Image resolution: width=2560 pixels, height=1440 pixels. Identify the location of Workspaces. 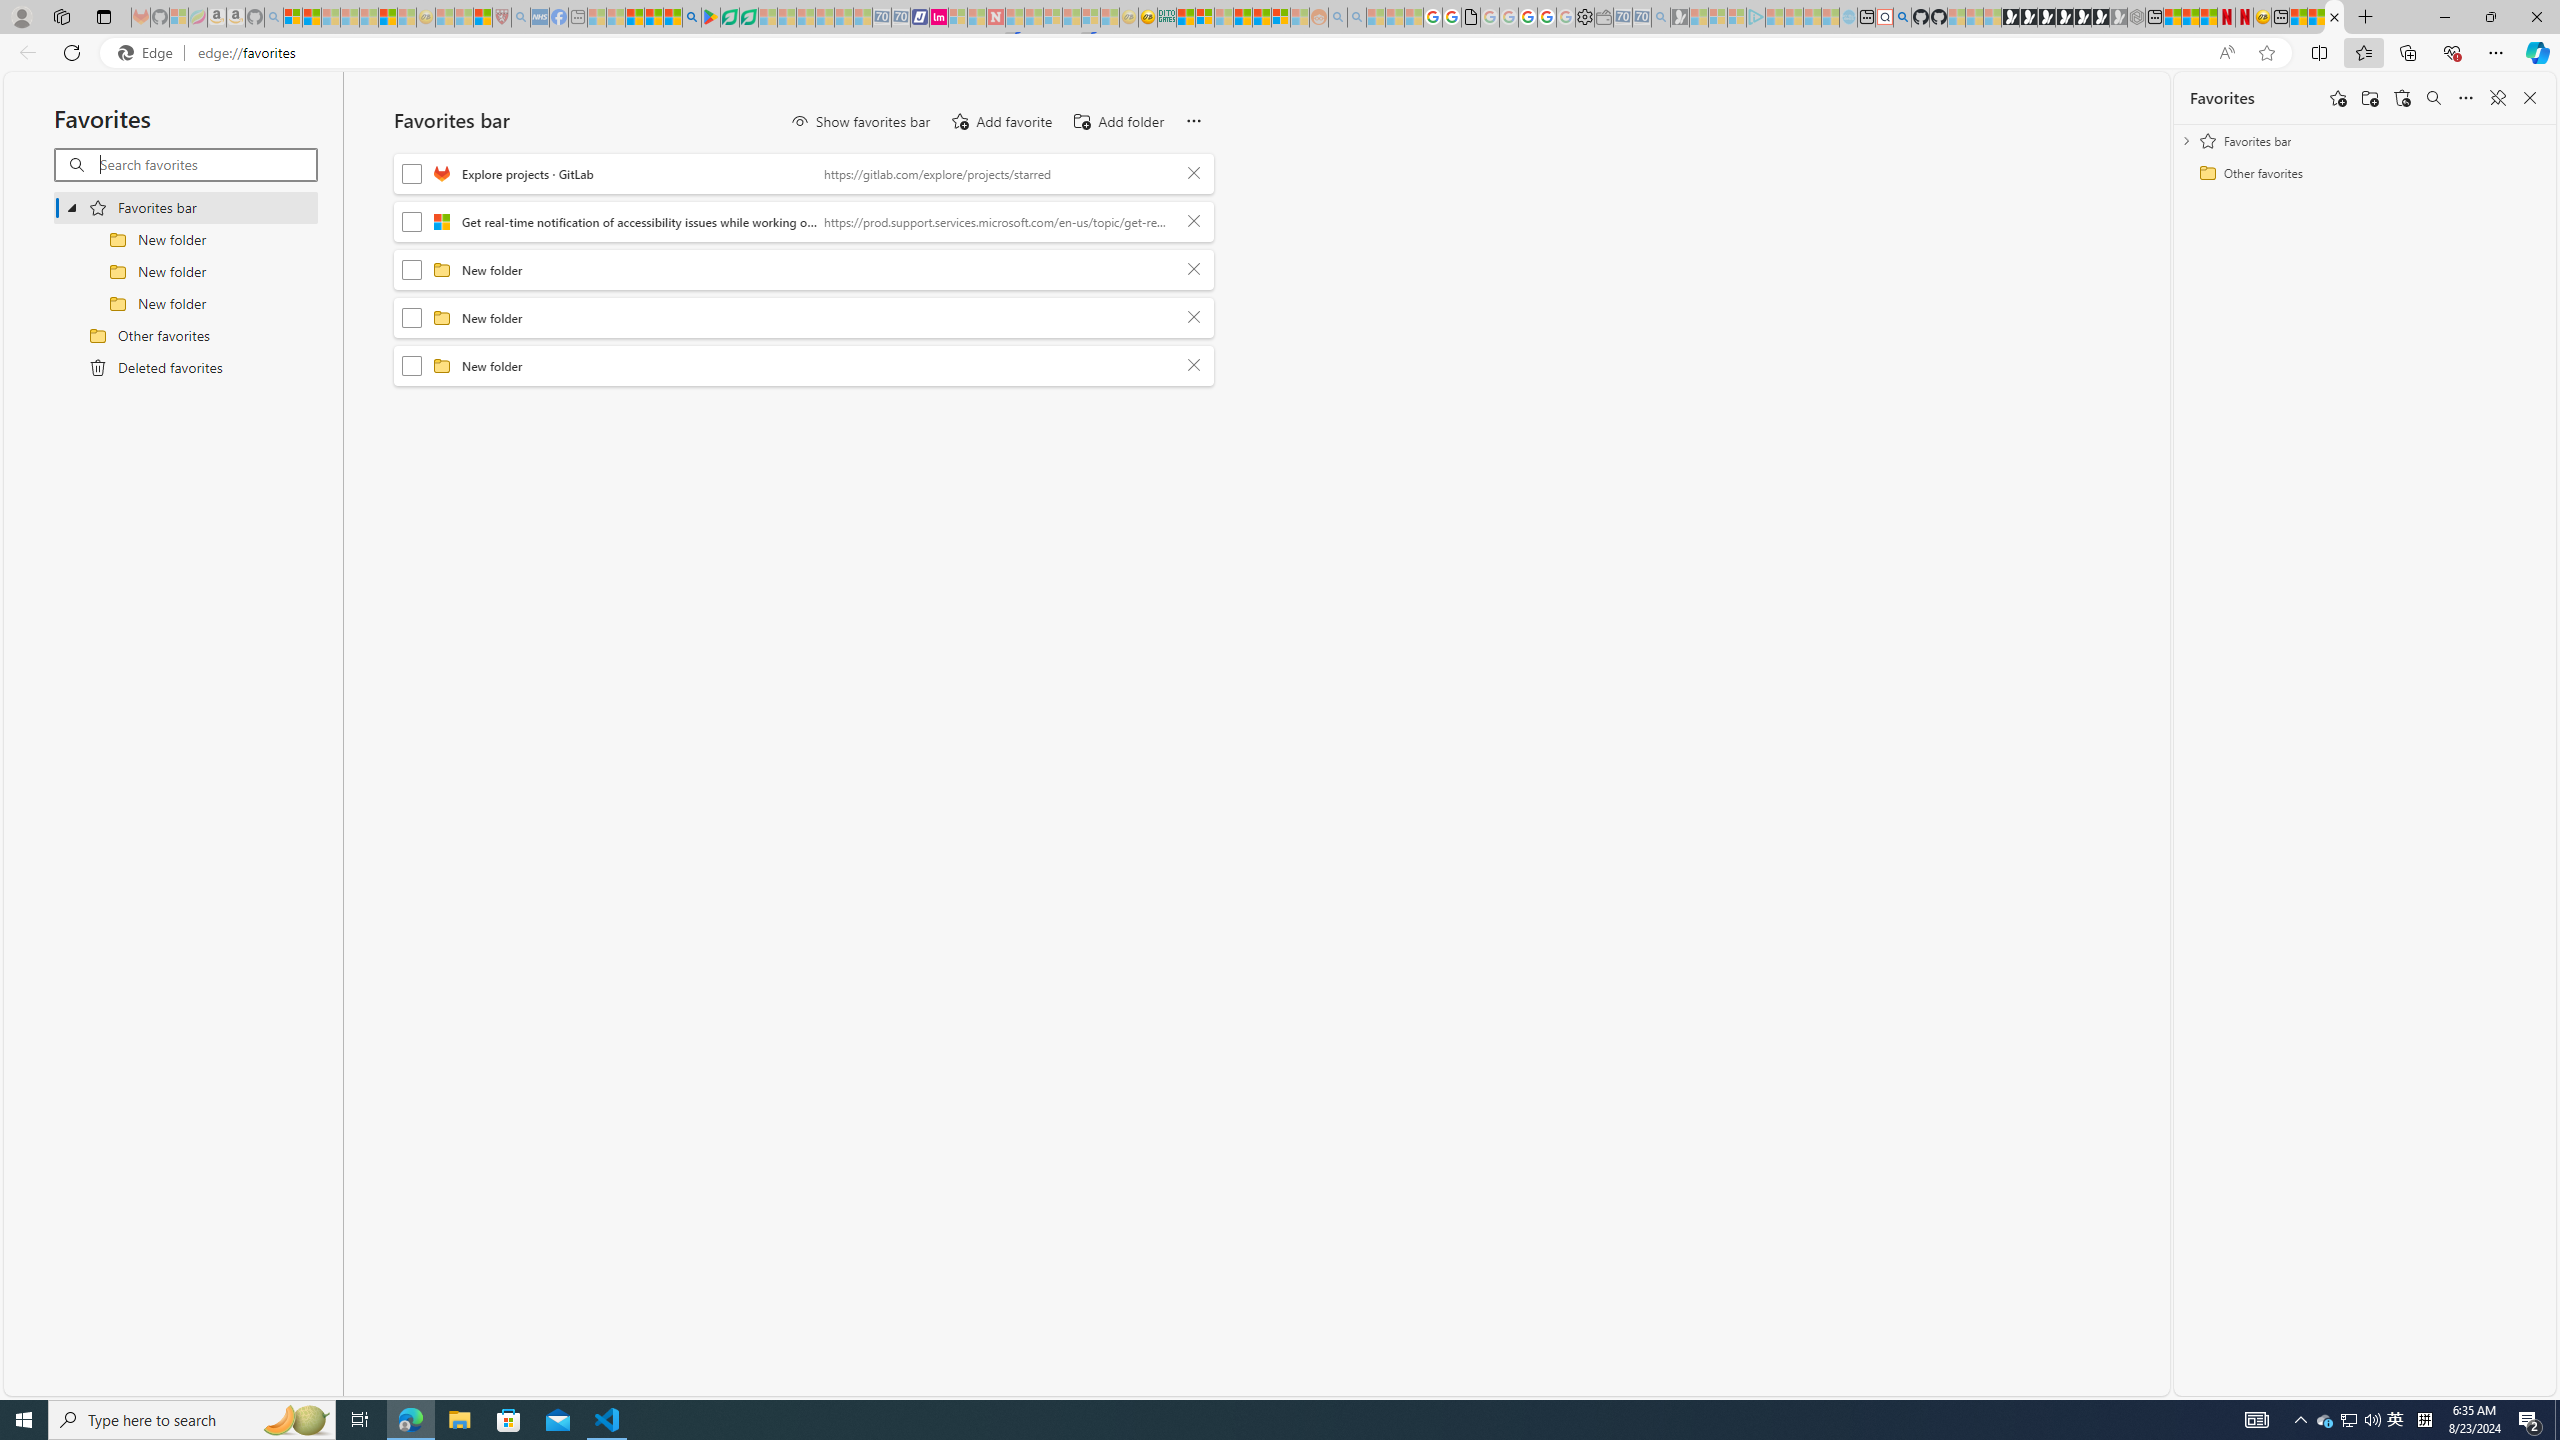
(61, 16).